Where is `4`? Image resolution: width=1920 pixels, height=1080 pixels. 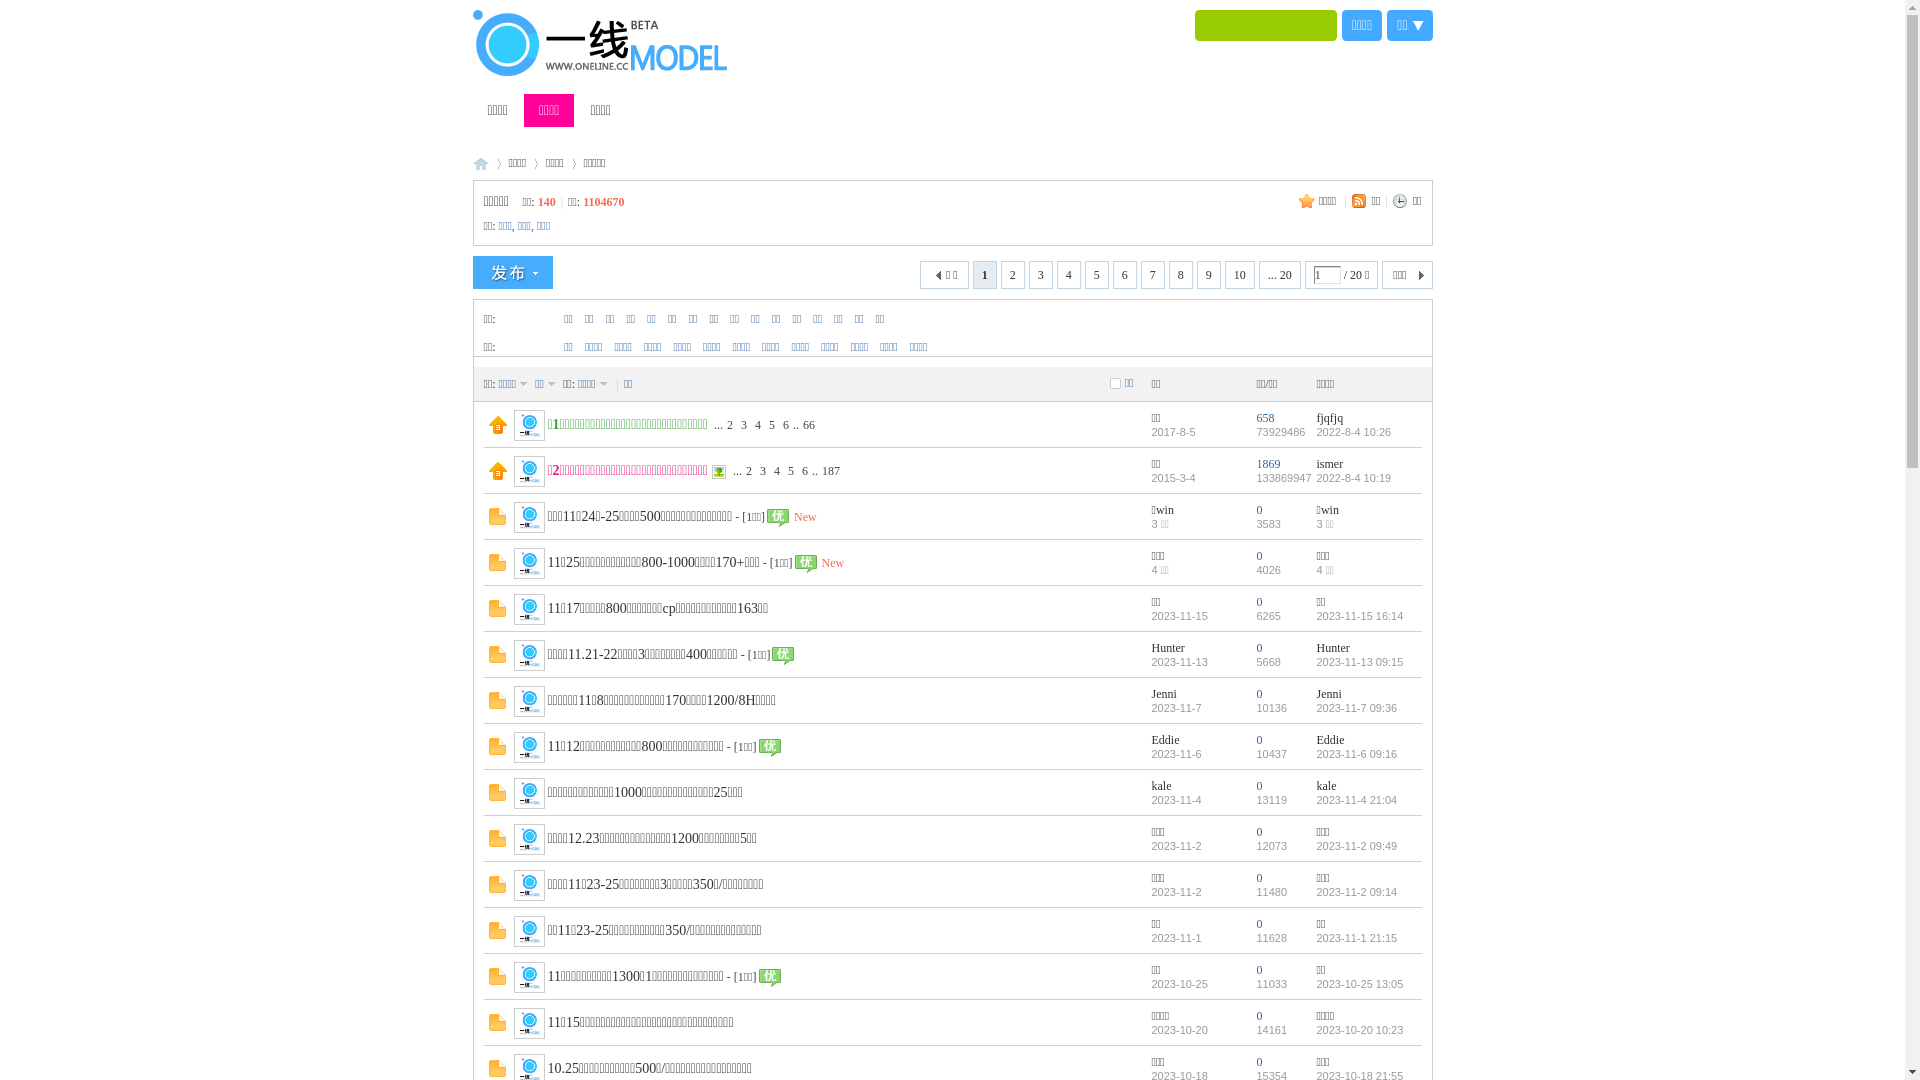
4 is located at coordinates (1069, 275).